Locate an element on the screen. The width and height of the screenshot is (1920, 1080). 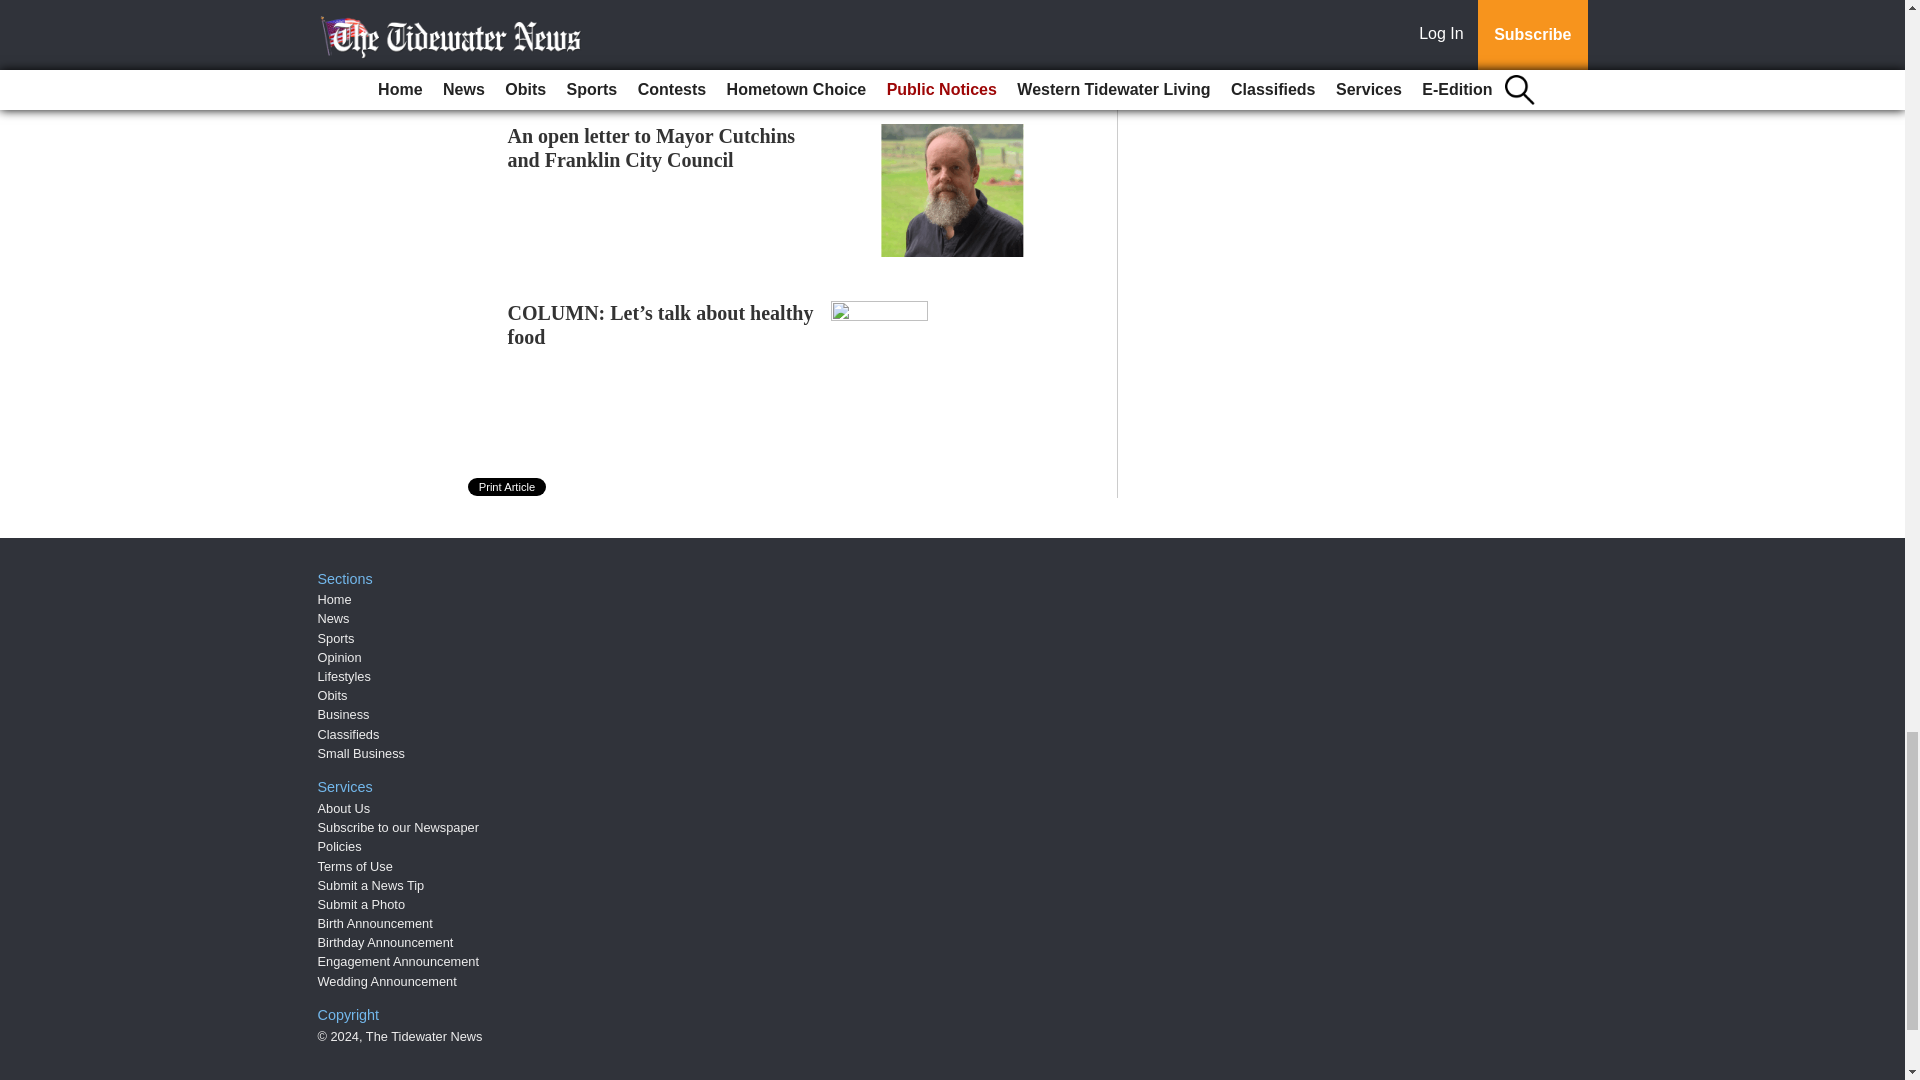
An open letter to Mayor Cutchins and Franklin City Council is located at coordinates (652, 148).